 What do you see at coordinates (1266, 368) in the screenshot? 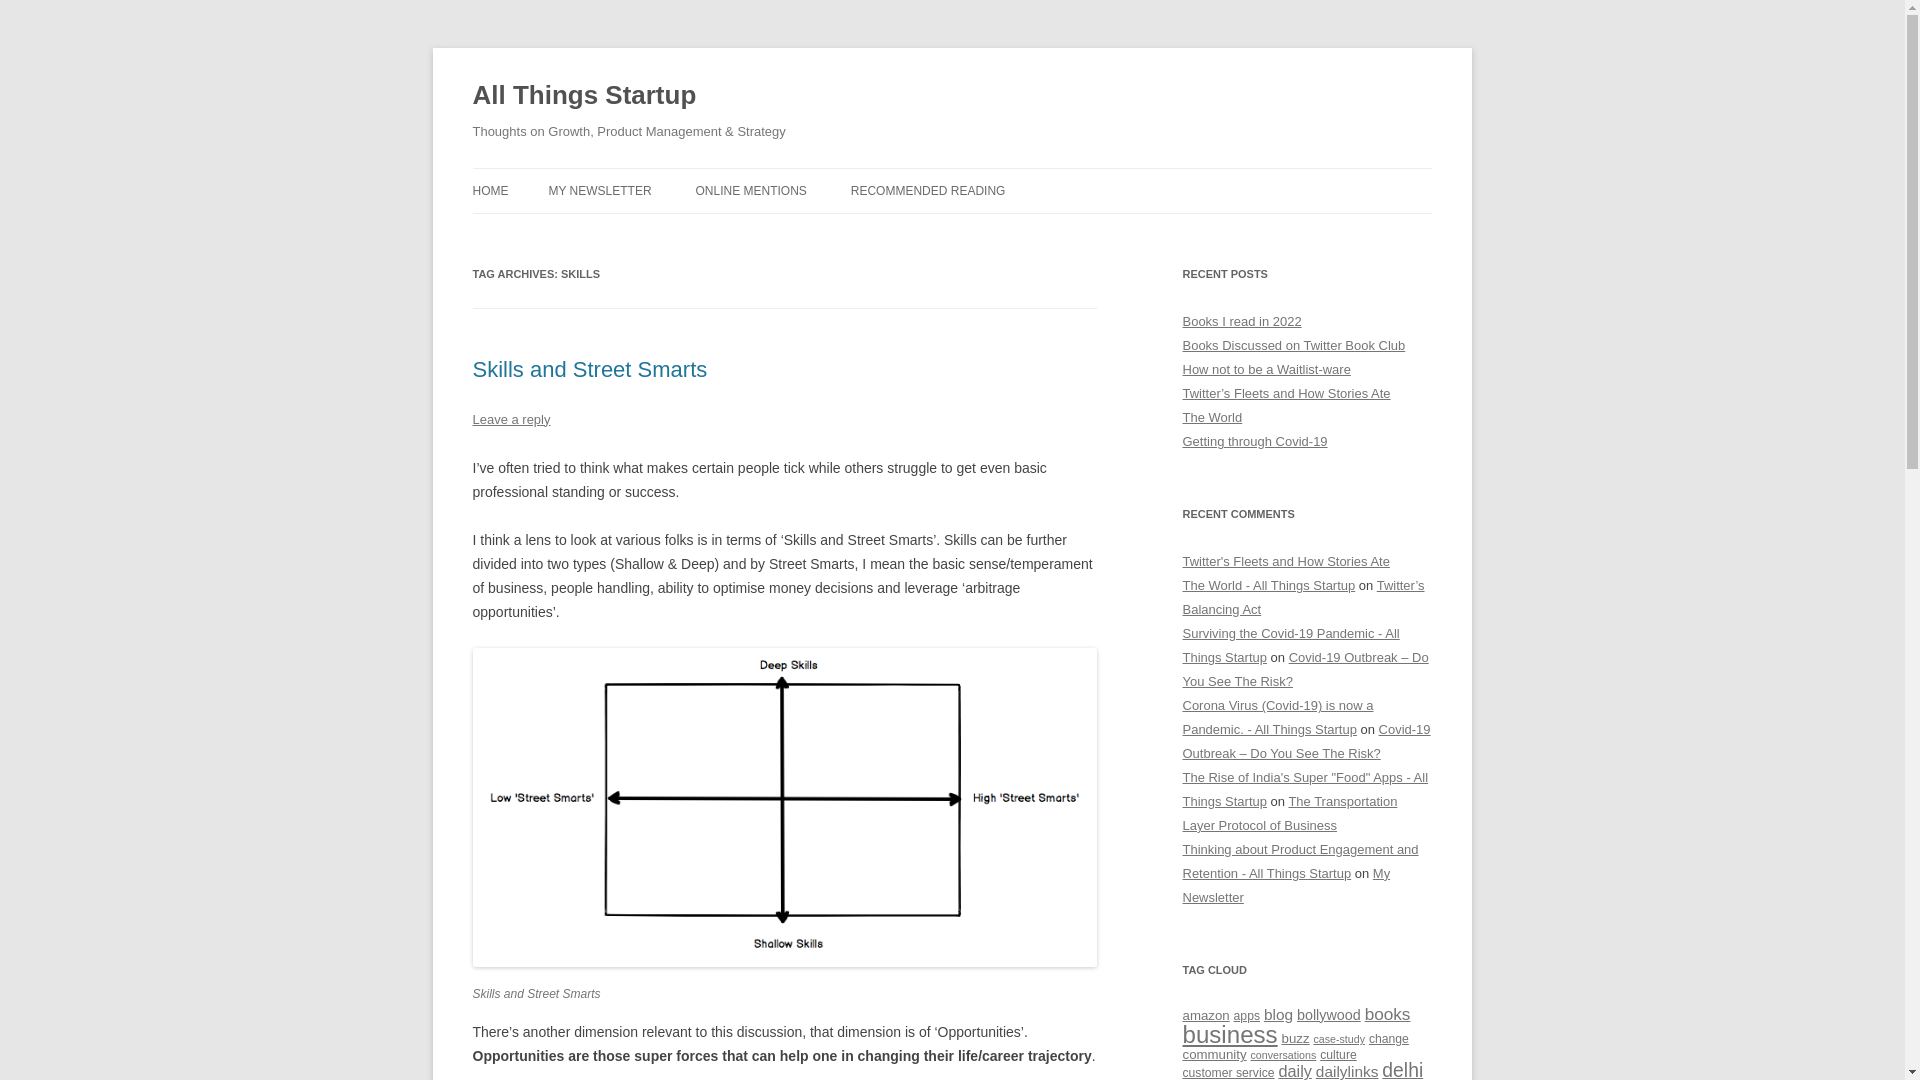
I see `How not to be a Waitlist-ware` at bounding box center [1266, 368].